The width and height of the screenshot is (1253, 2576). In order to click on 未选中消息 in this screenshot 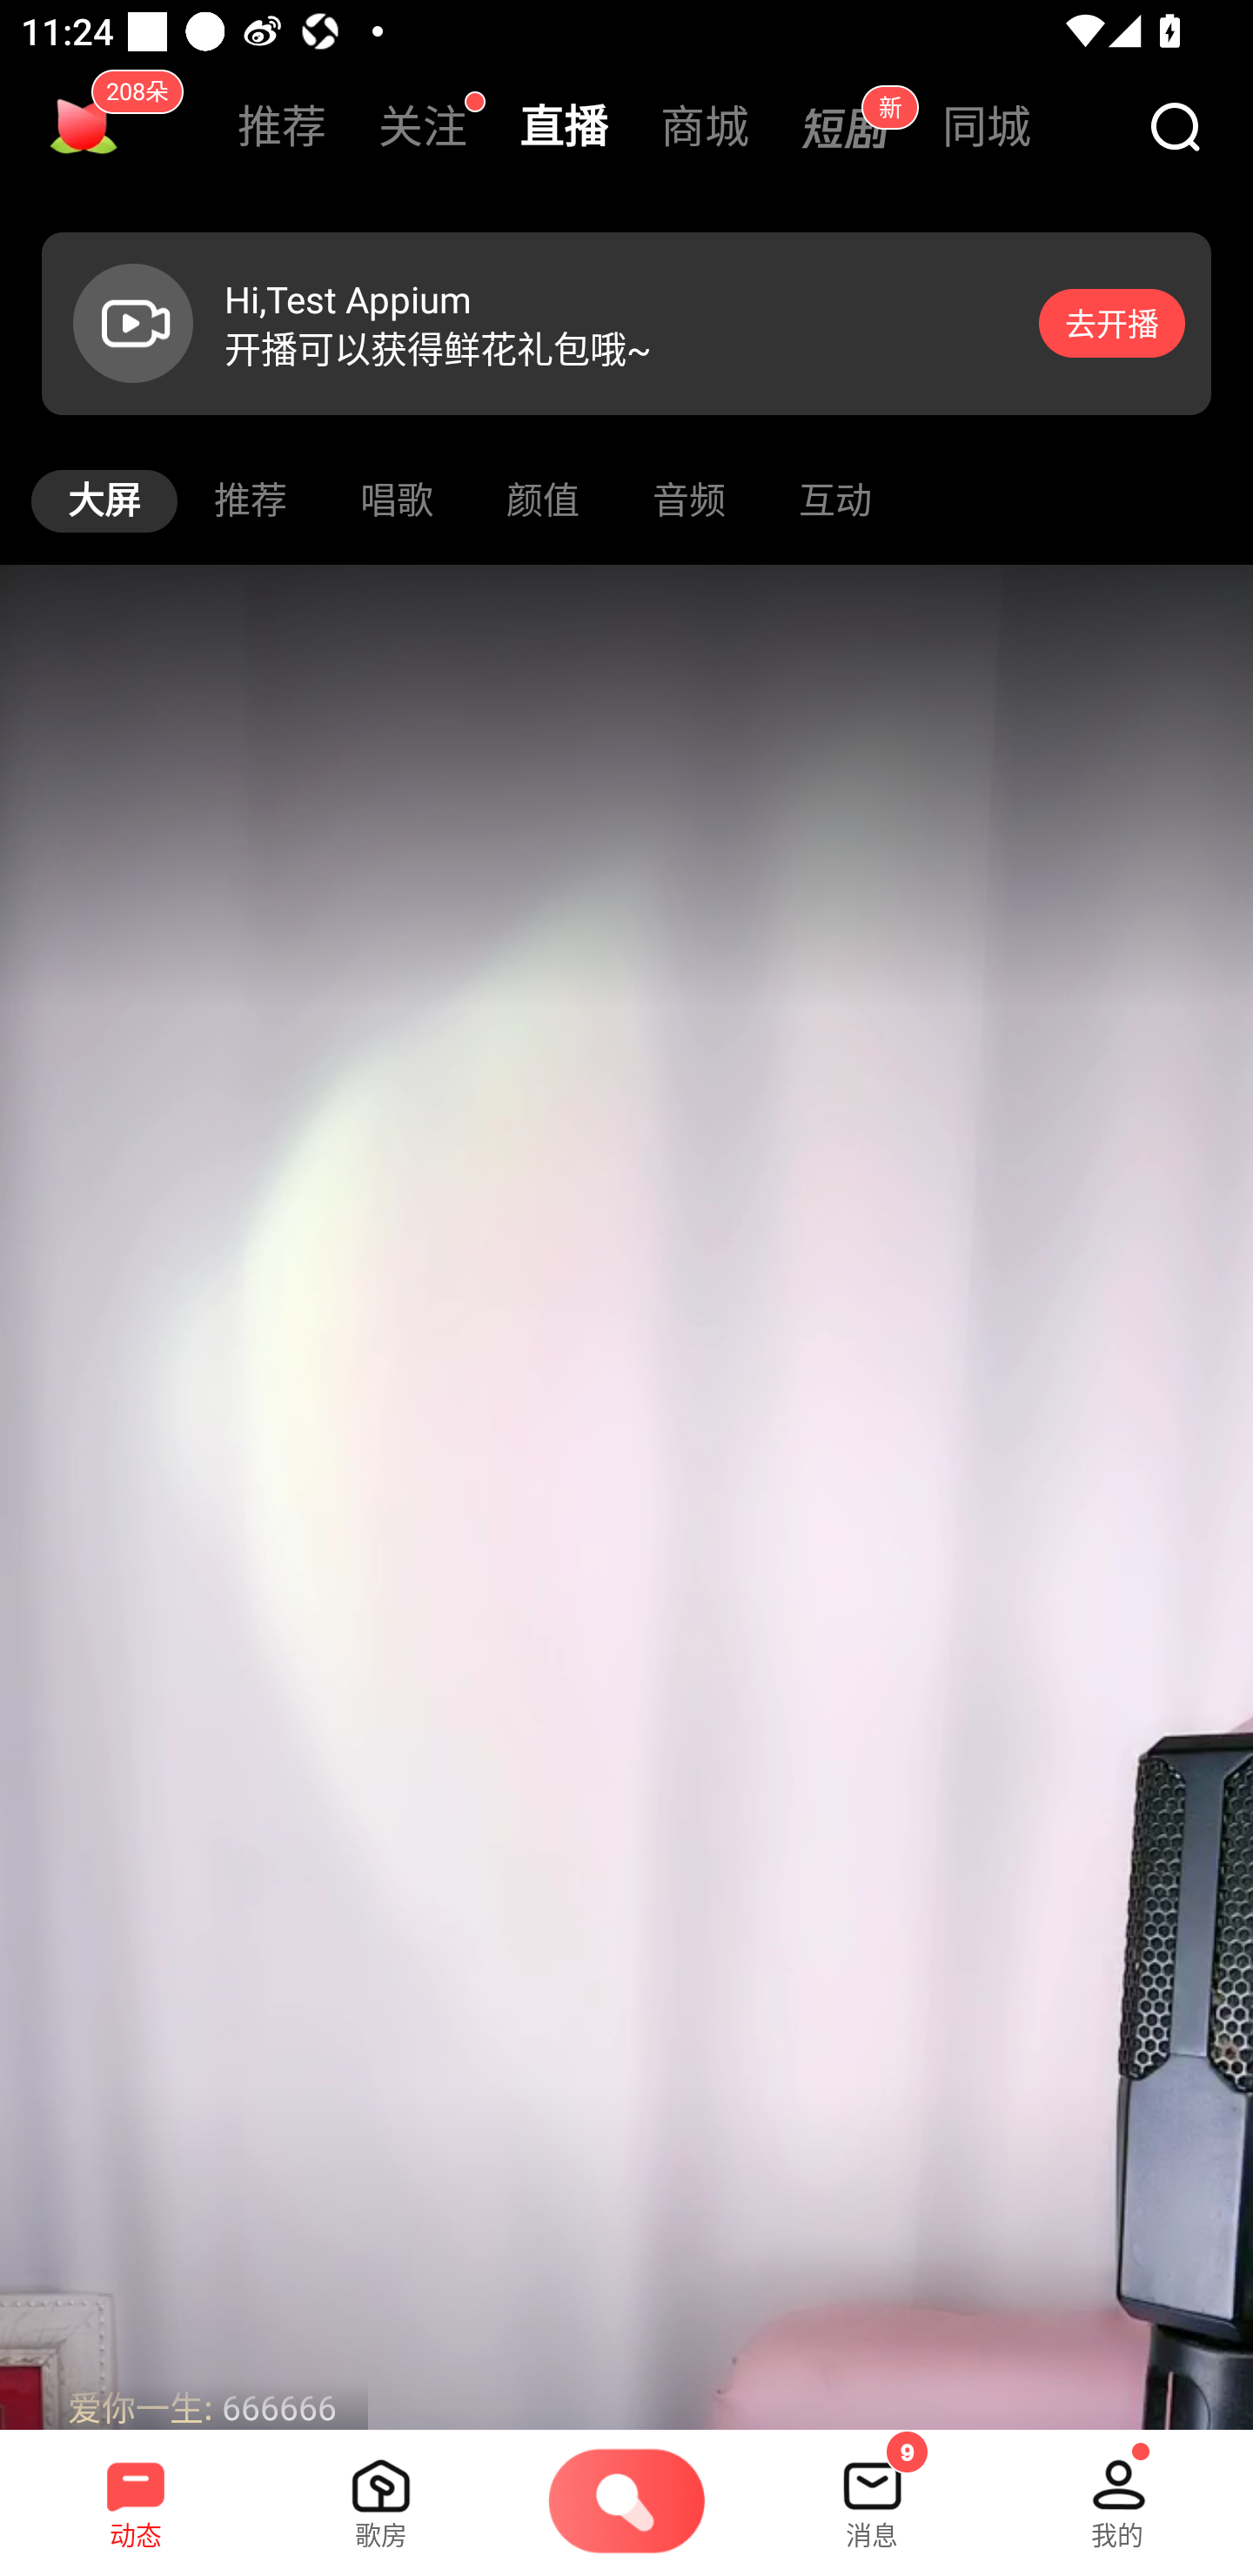, I will do `click(872, 2492)`.